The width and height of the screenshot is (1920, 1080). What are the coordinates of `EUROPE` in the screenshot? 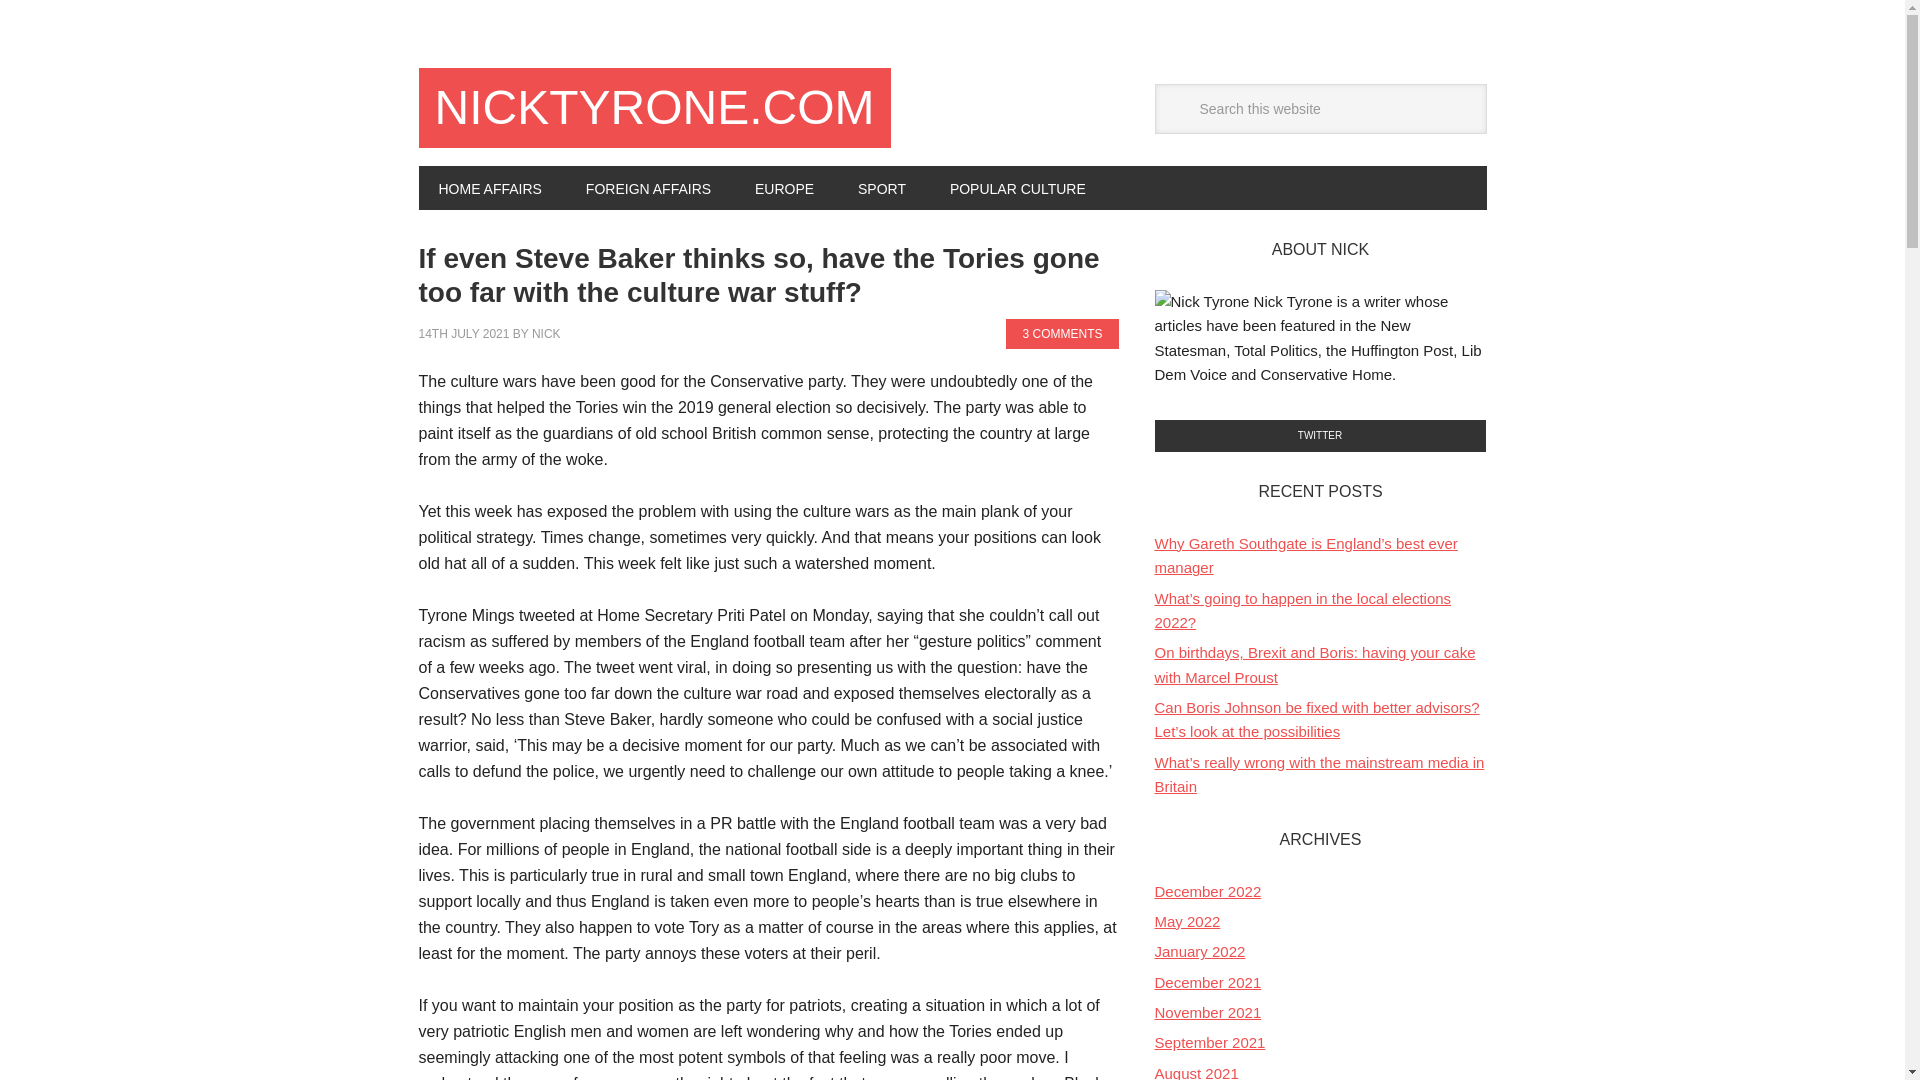 It's located at (784, 188).